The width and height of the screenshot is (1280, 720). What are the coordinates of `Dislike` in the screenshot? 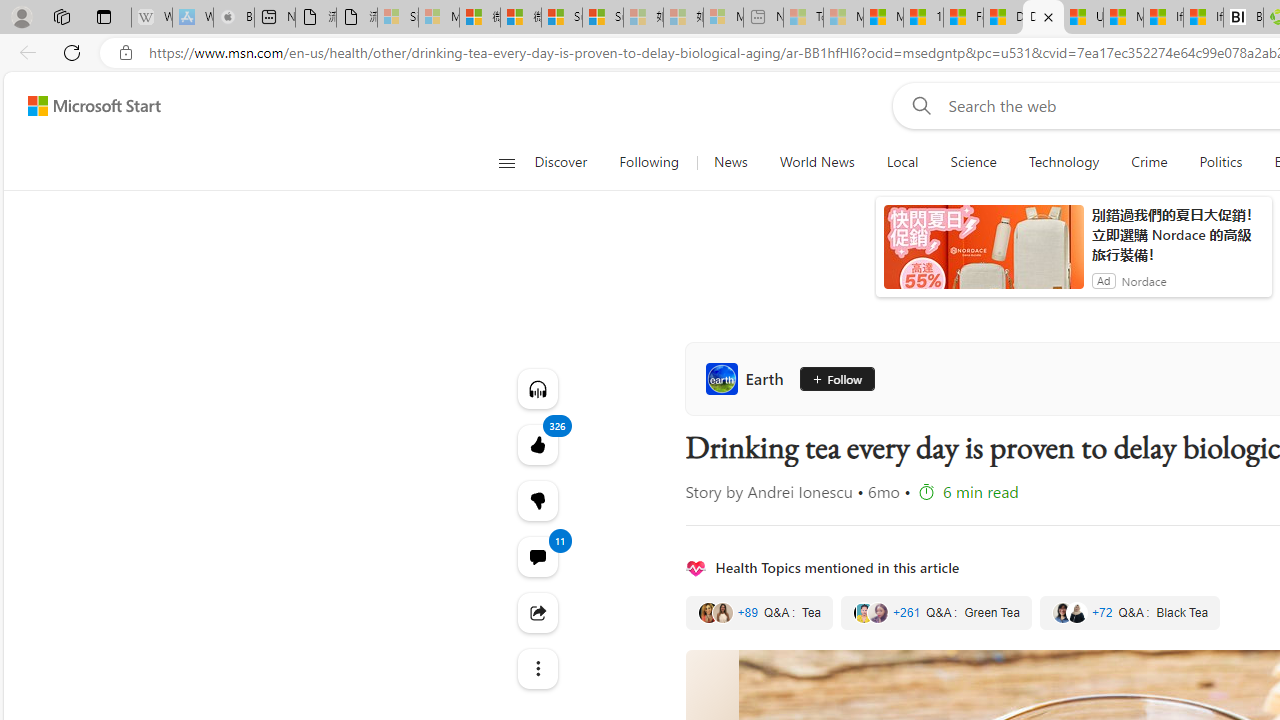 It's located at (538, 500).